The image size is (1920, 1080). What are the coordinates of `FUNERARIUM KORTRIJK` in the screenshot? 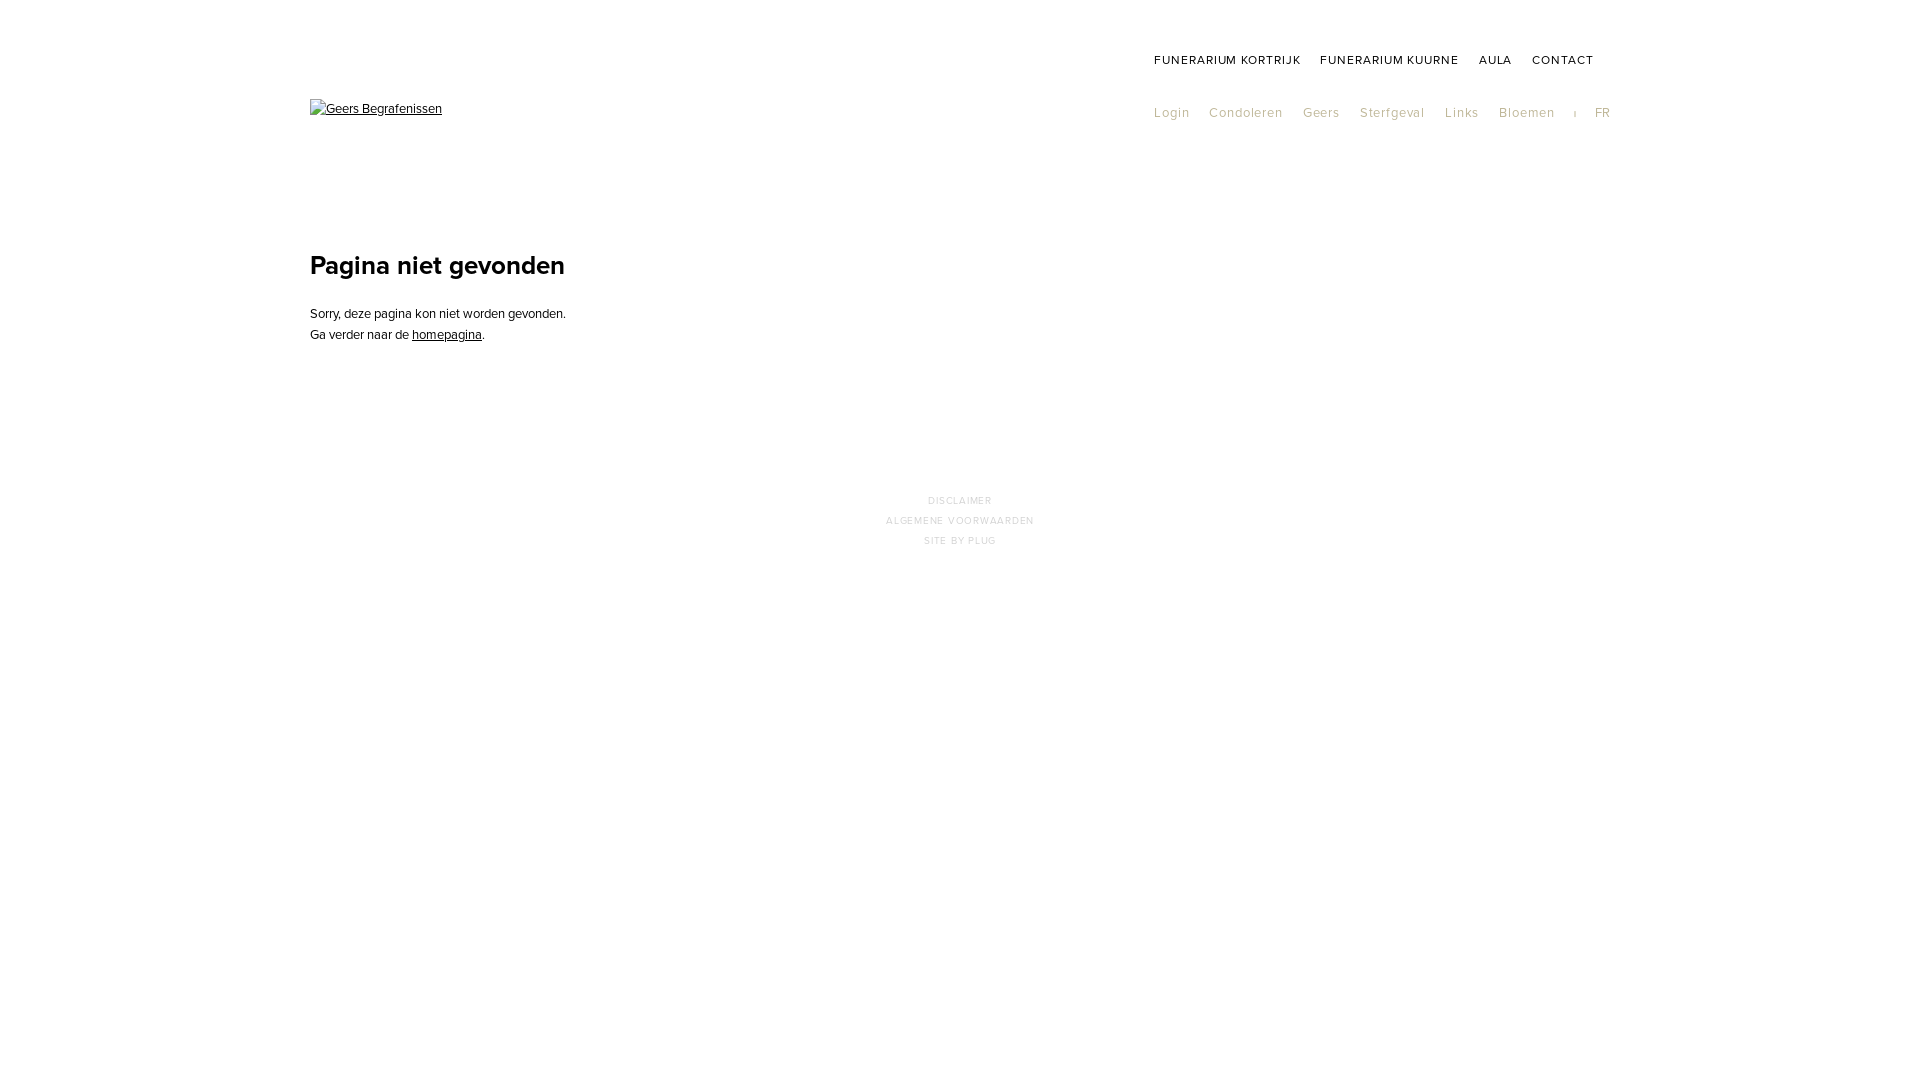 It's located at (1227, 60).